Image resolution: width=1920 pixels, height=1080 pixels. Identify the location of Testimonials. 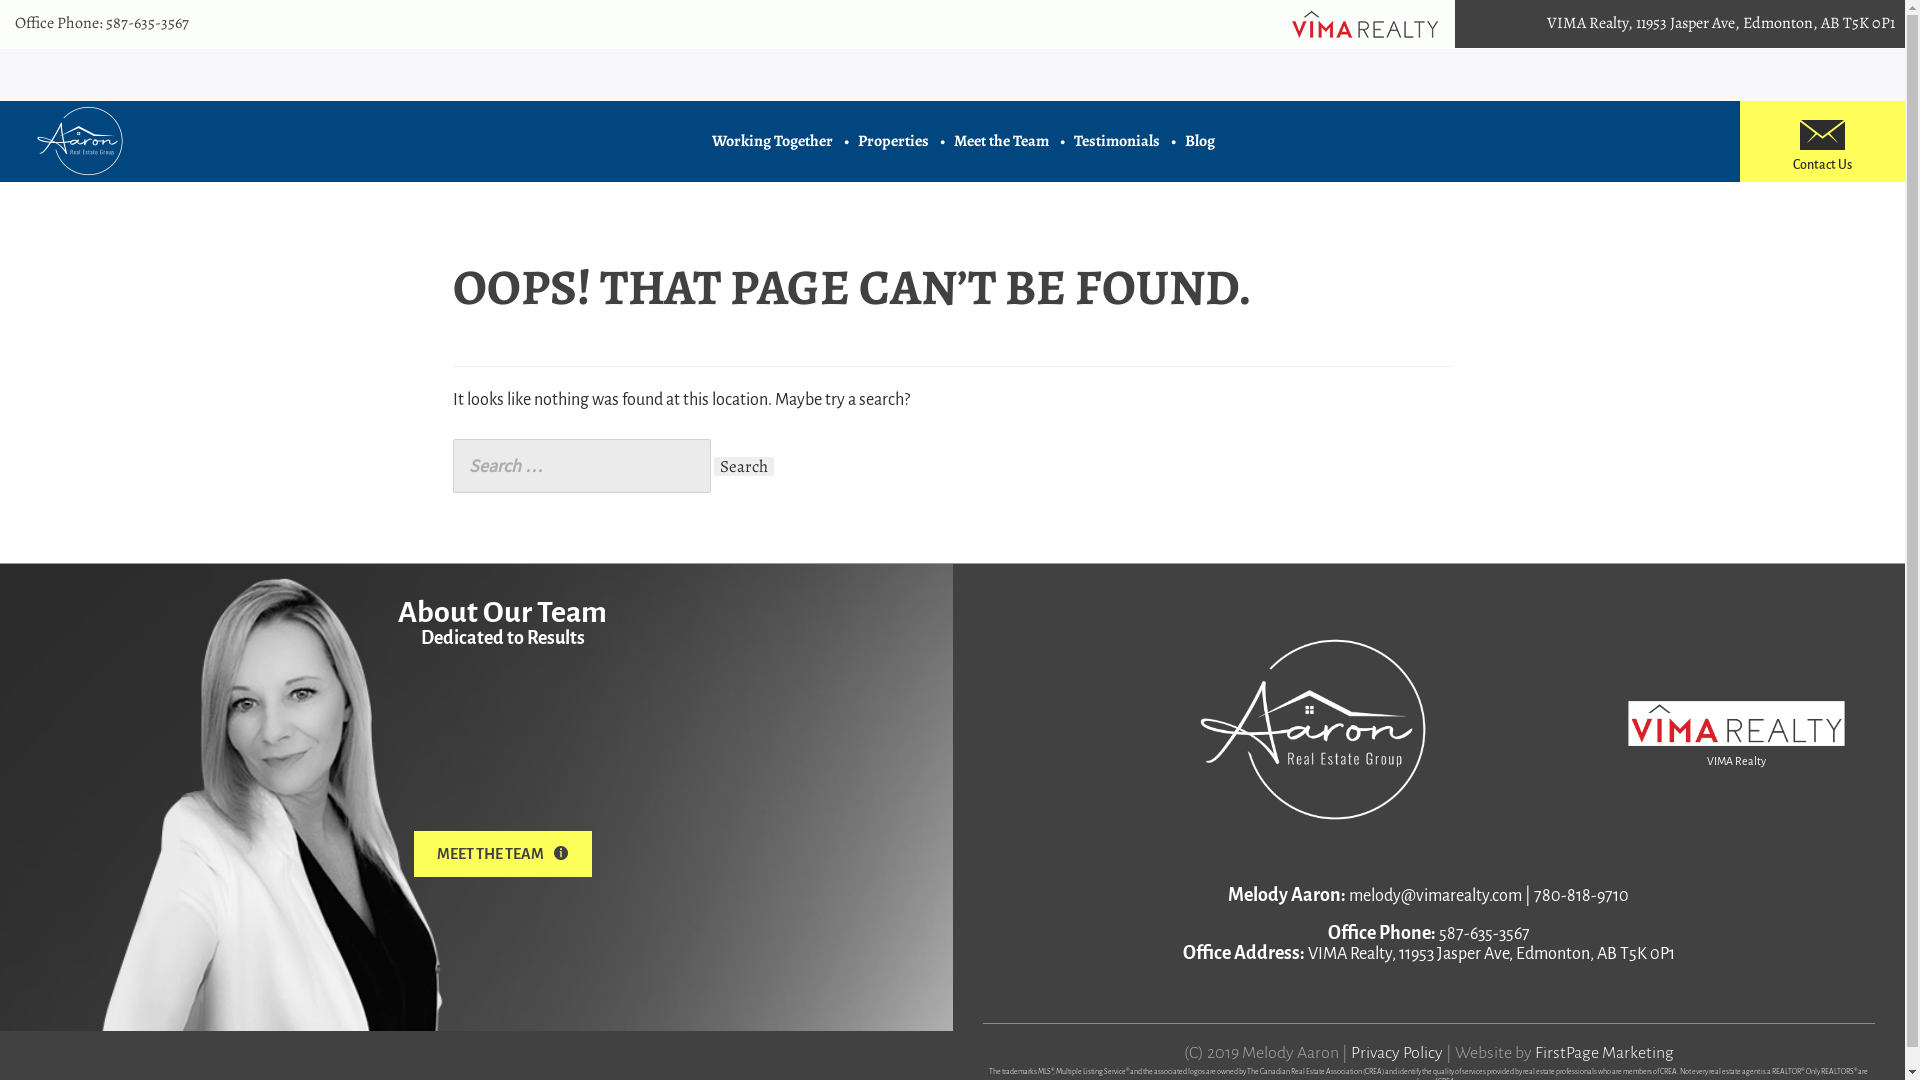
(1117, 141).